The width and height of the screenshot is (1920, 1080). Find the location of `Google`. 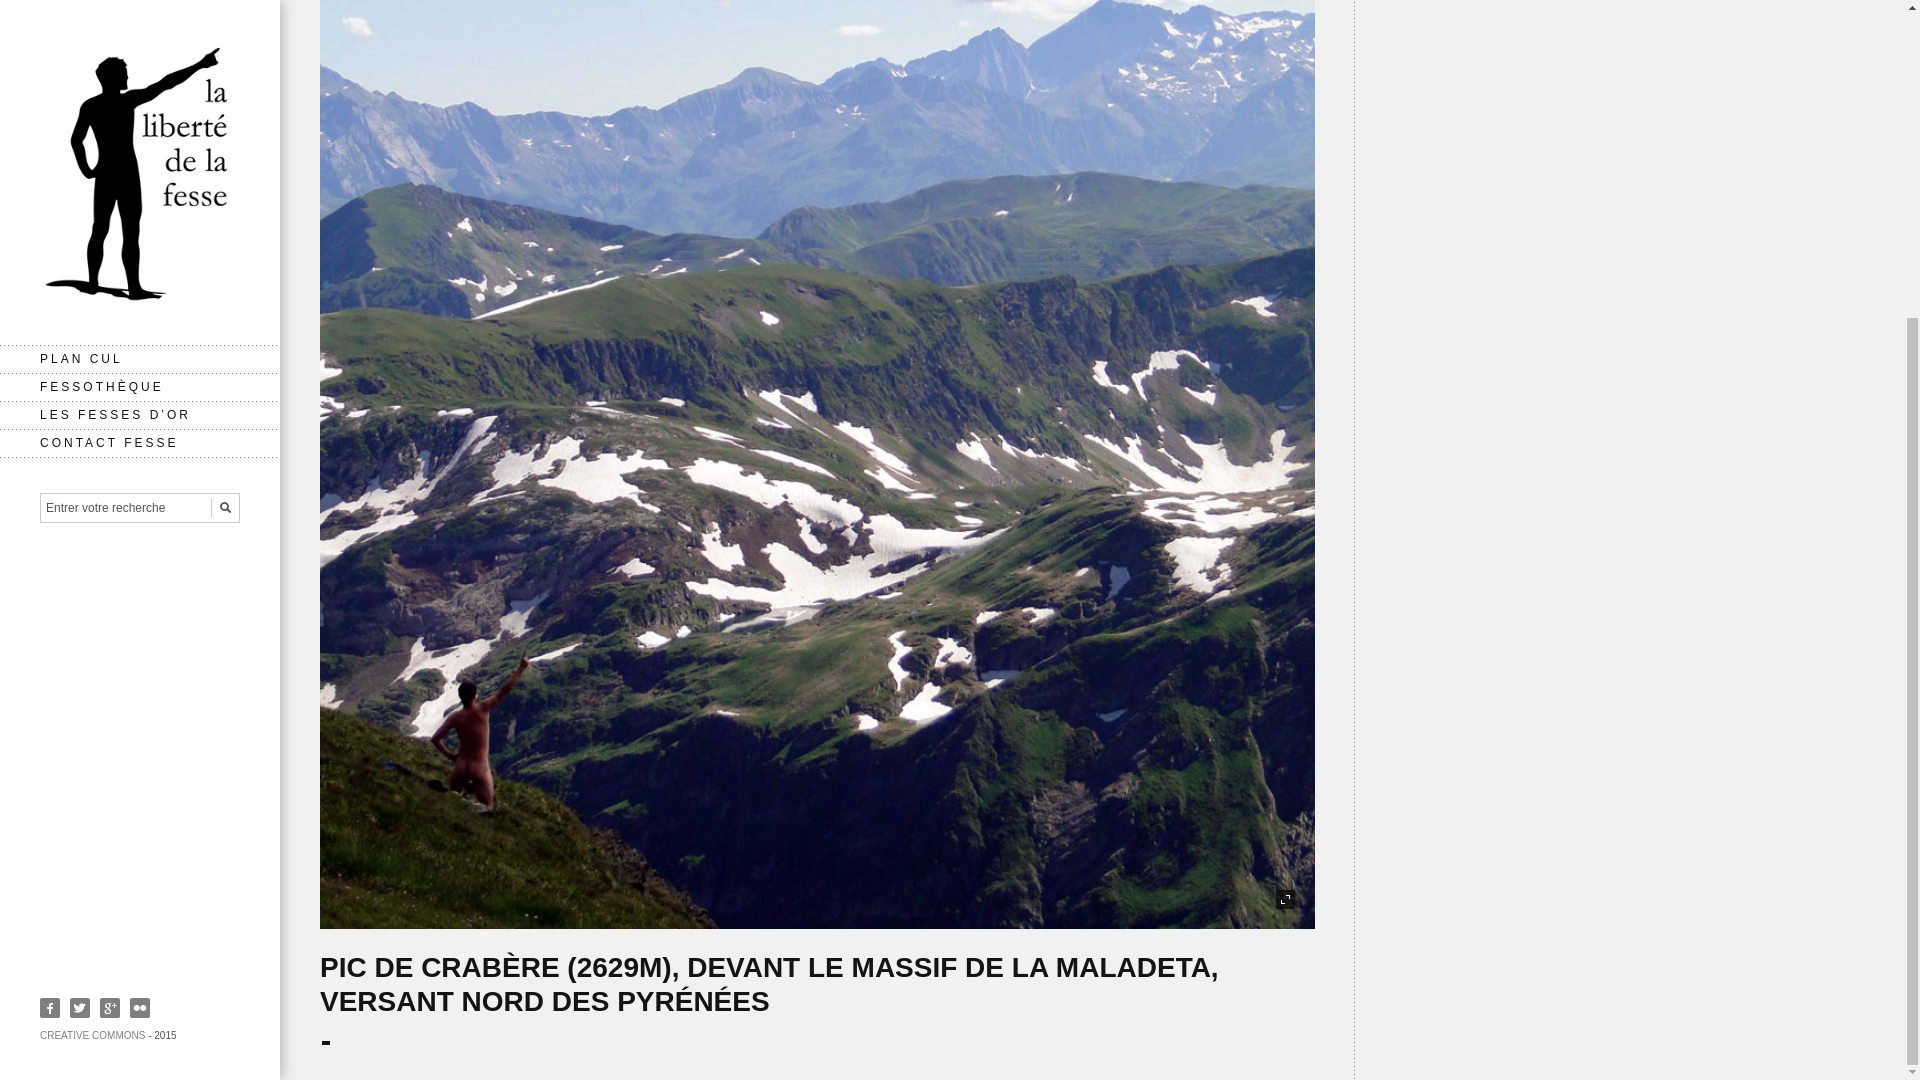

Google is located at coordinates (109, 570).